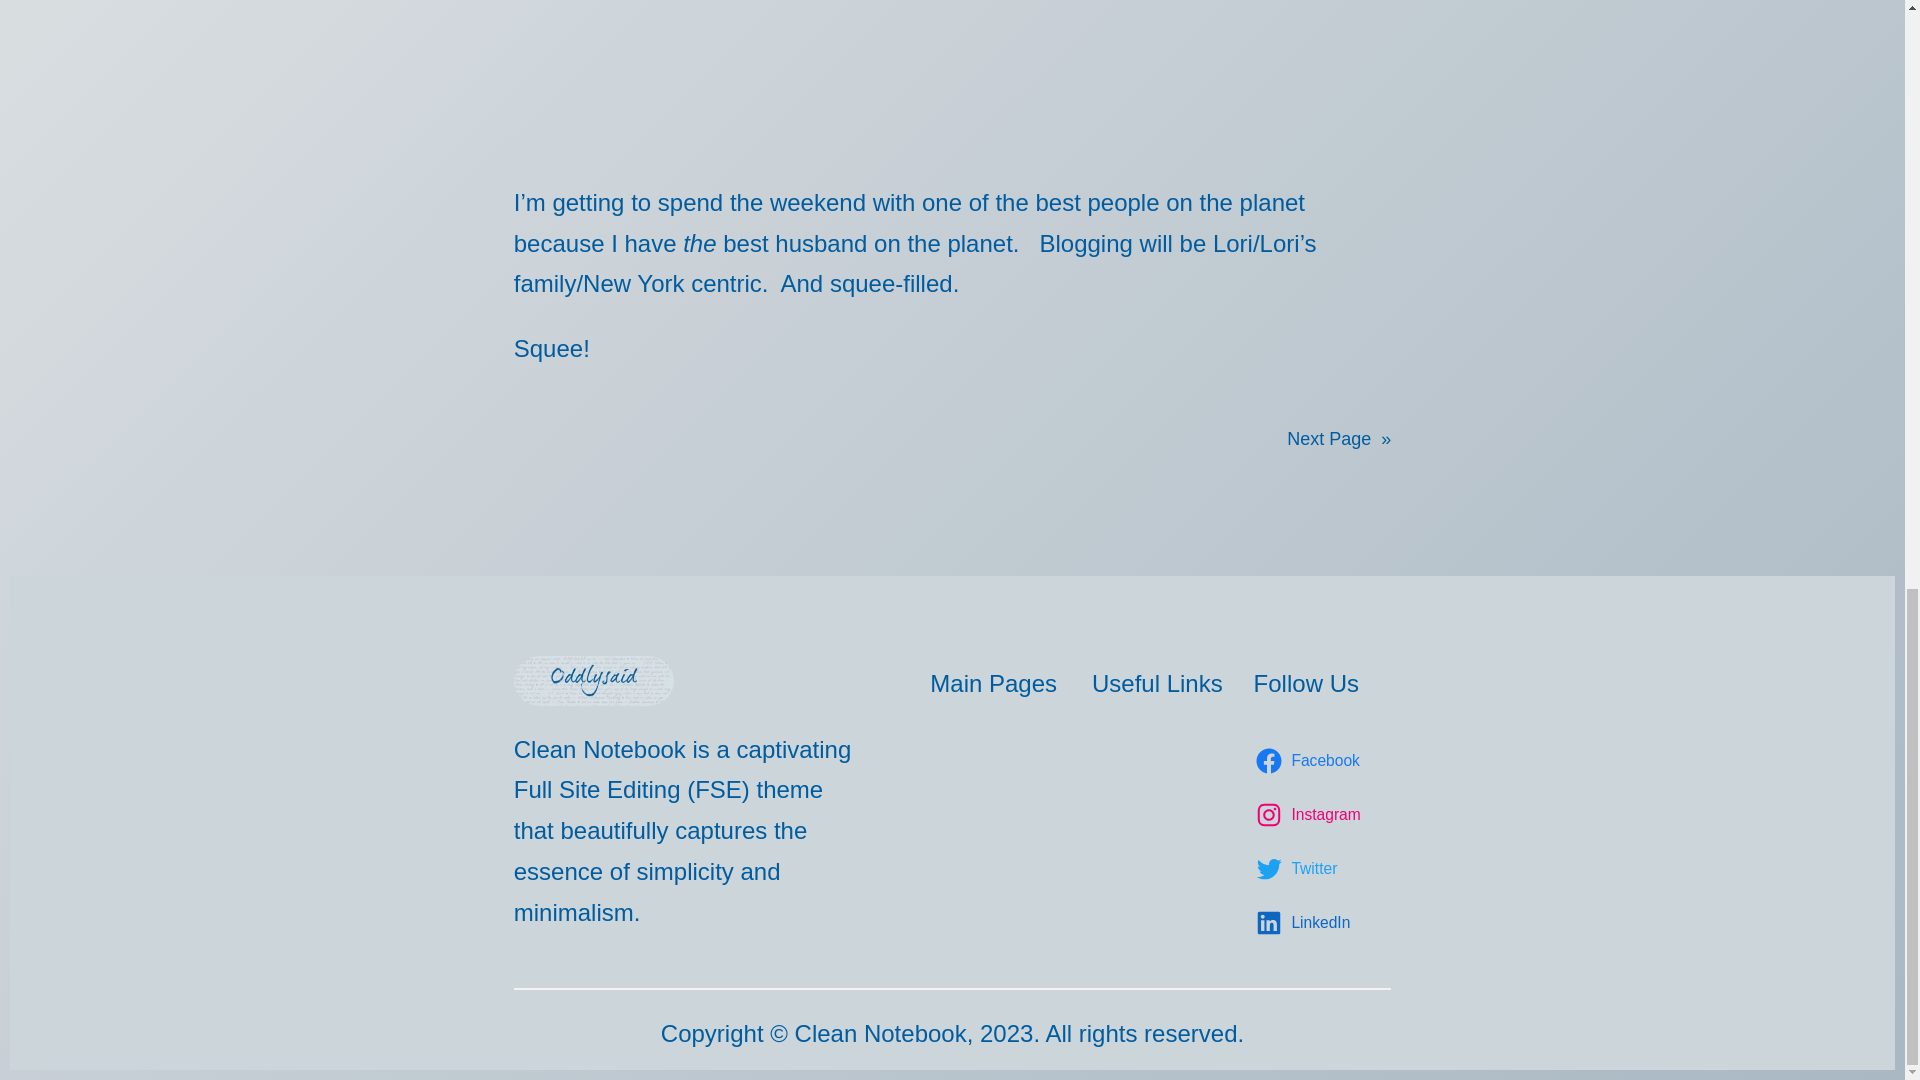 This screenshot has width=1920, height=1080. Describe the element at coordinates (1306, 923) in the screenshot. I see `LinkedIn` at that location.